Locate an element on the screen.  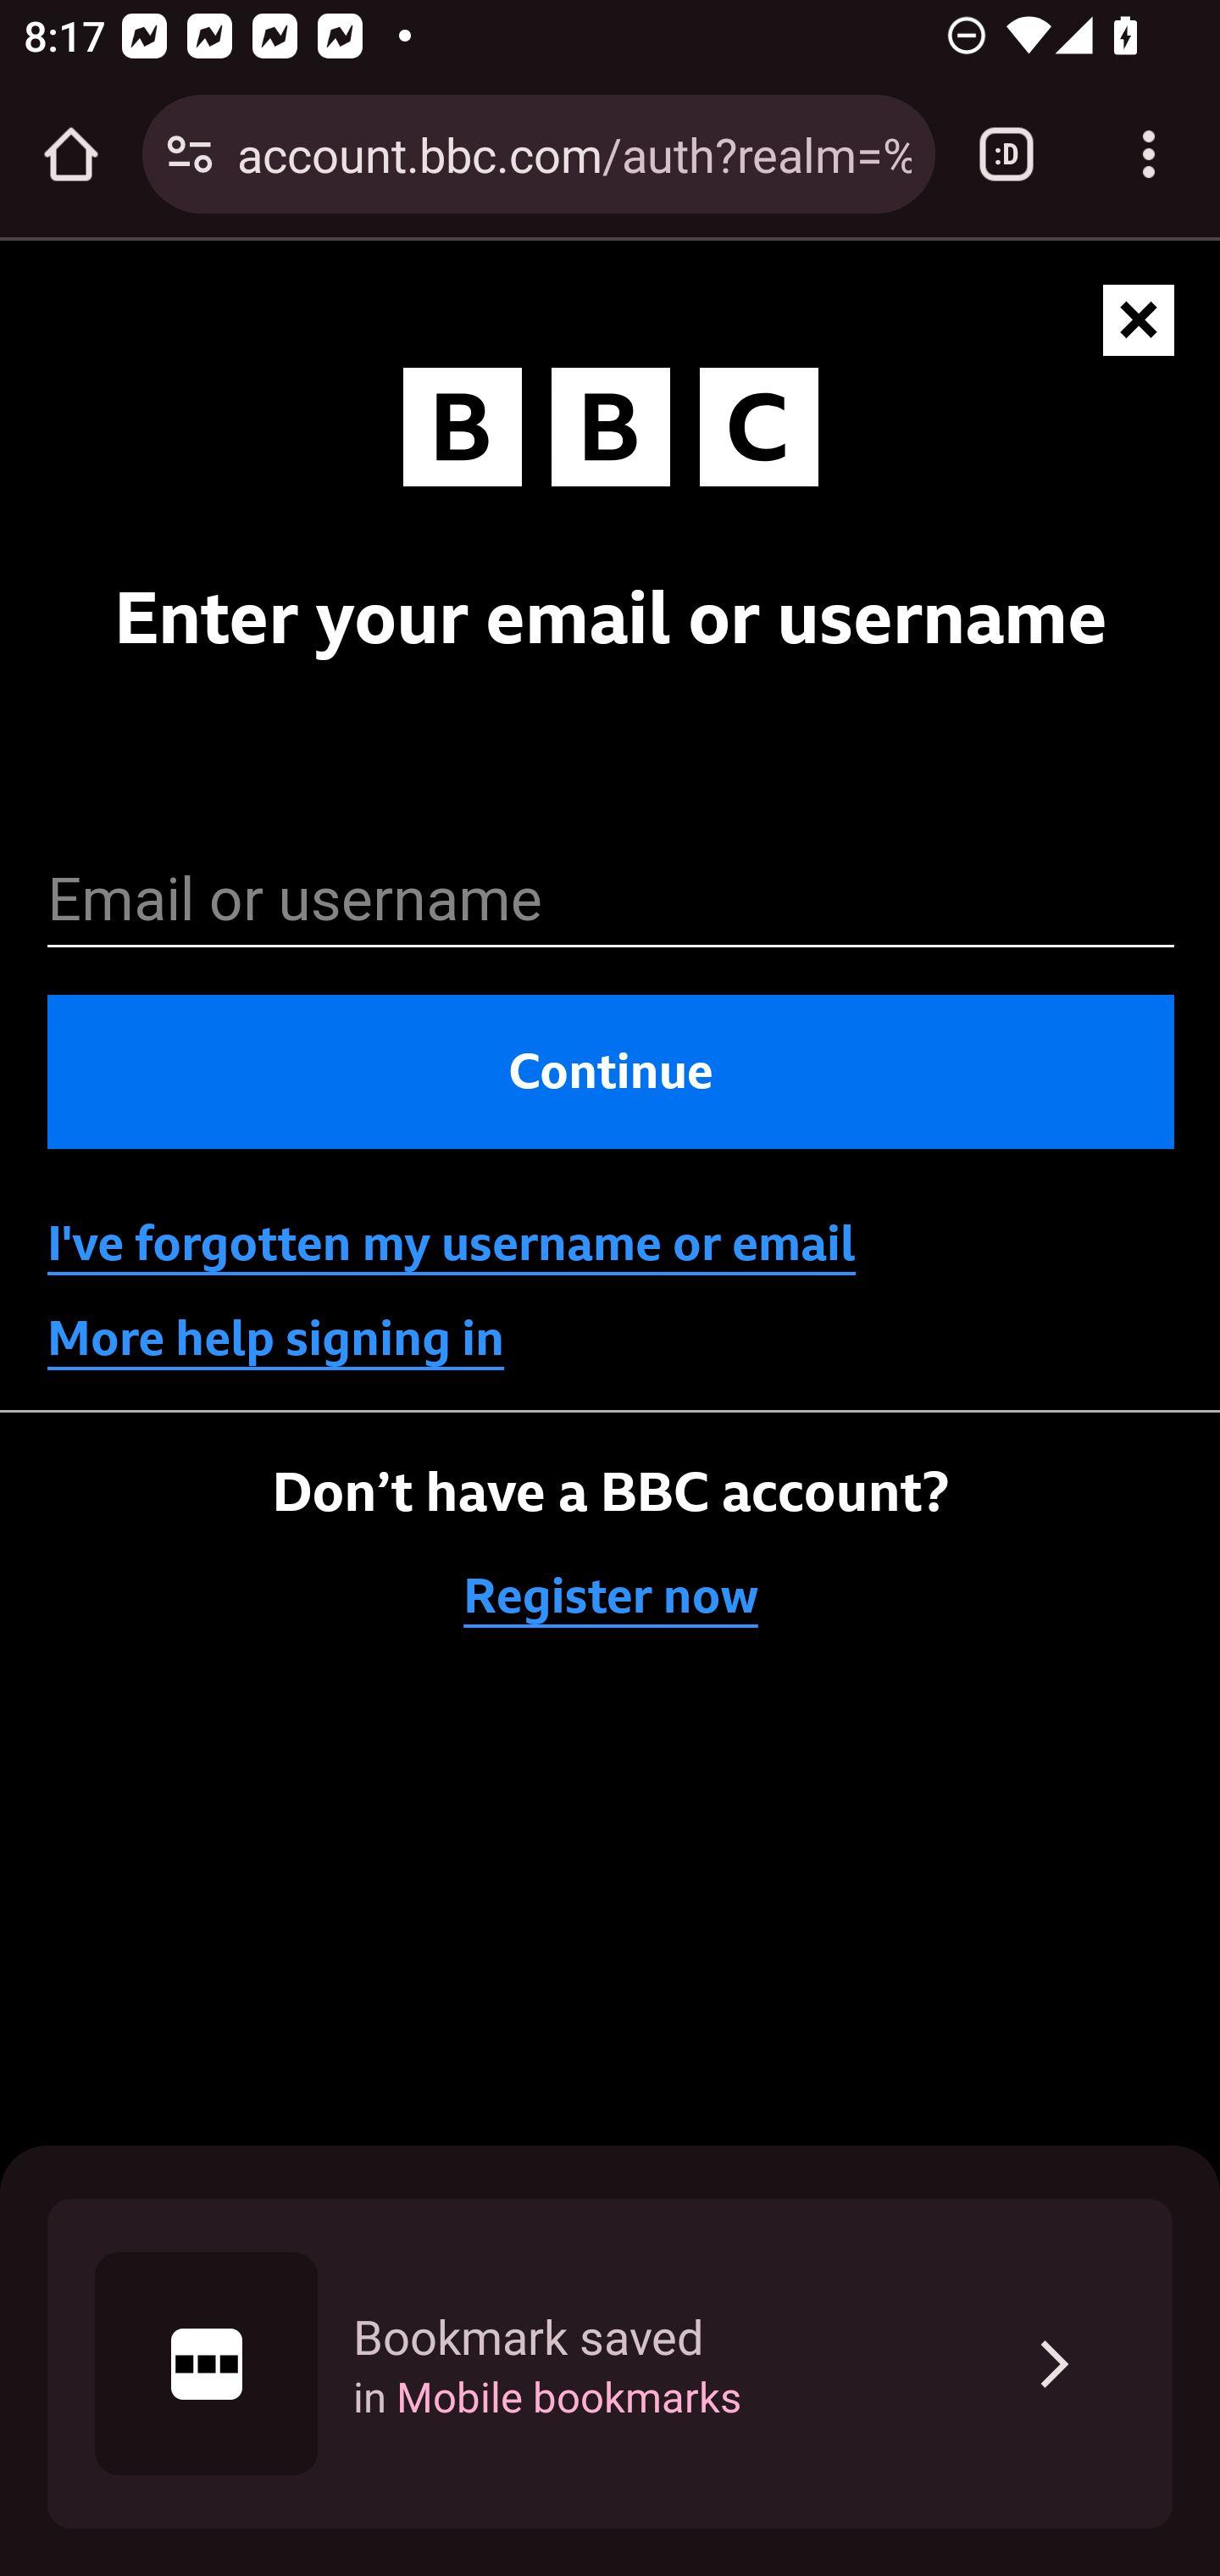
Switch or close tabs is located at coordinates (1006, 154).